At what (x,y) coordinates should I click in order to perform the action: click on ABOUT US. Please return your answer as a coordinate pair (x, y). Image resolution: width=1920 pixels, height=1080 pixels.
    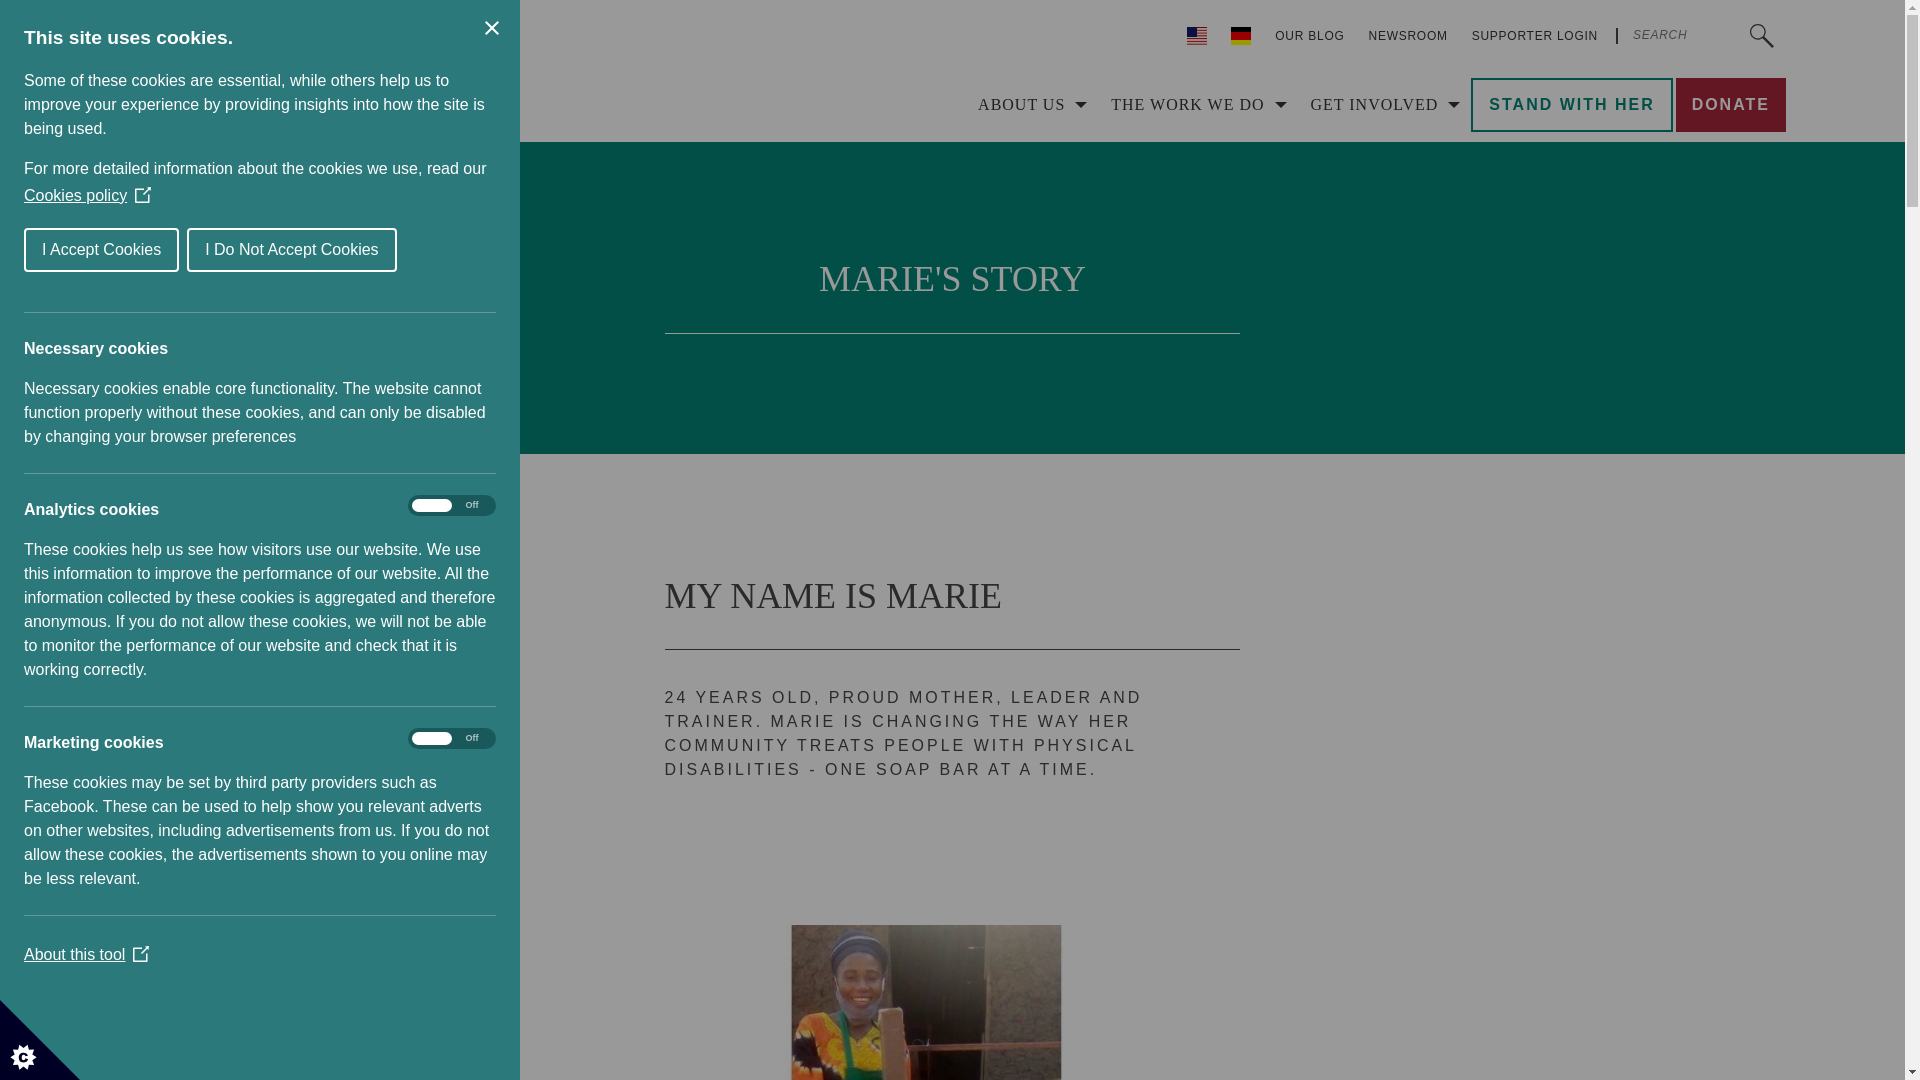
    Looking at the image, I should click on (1028, 104).